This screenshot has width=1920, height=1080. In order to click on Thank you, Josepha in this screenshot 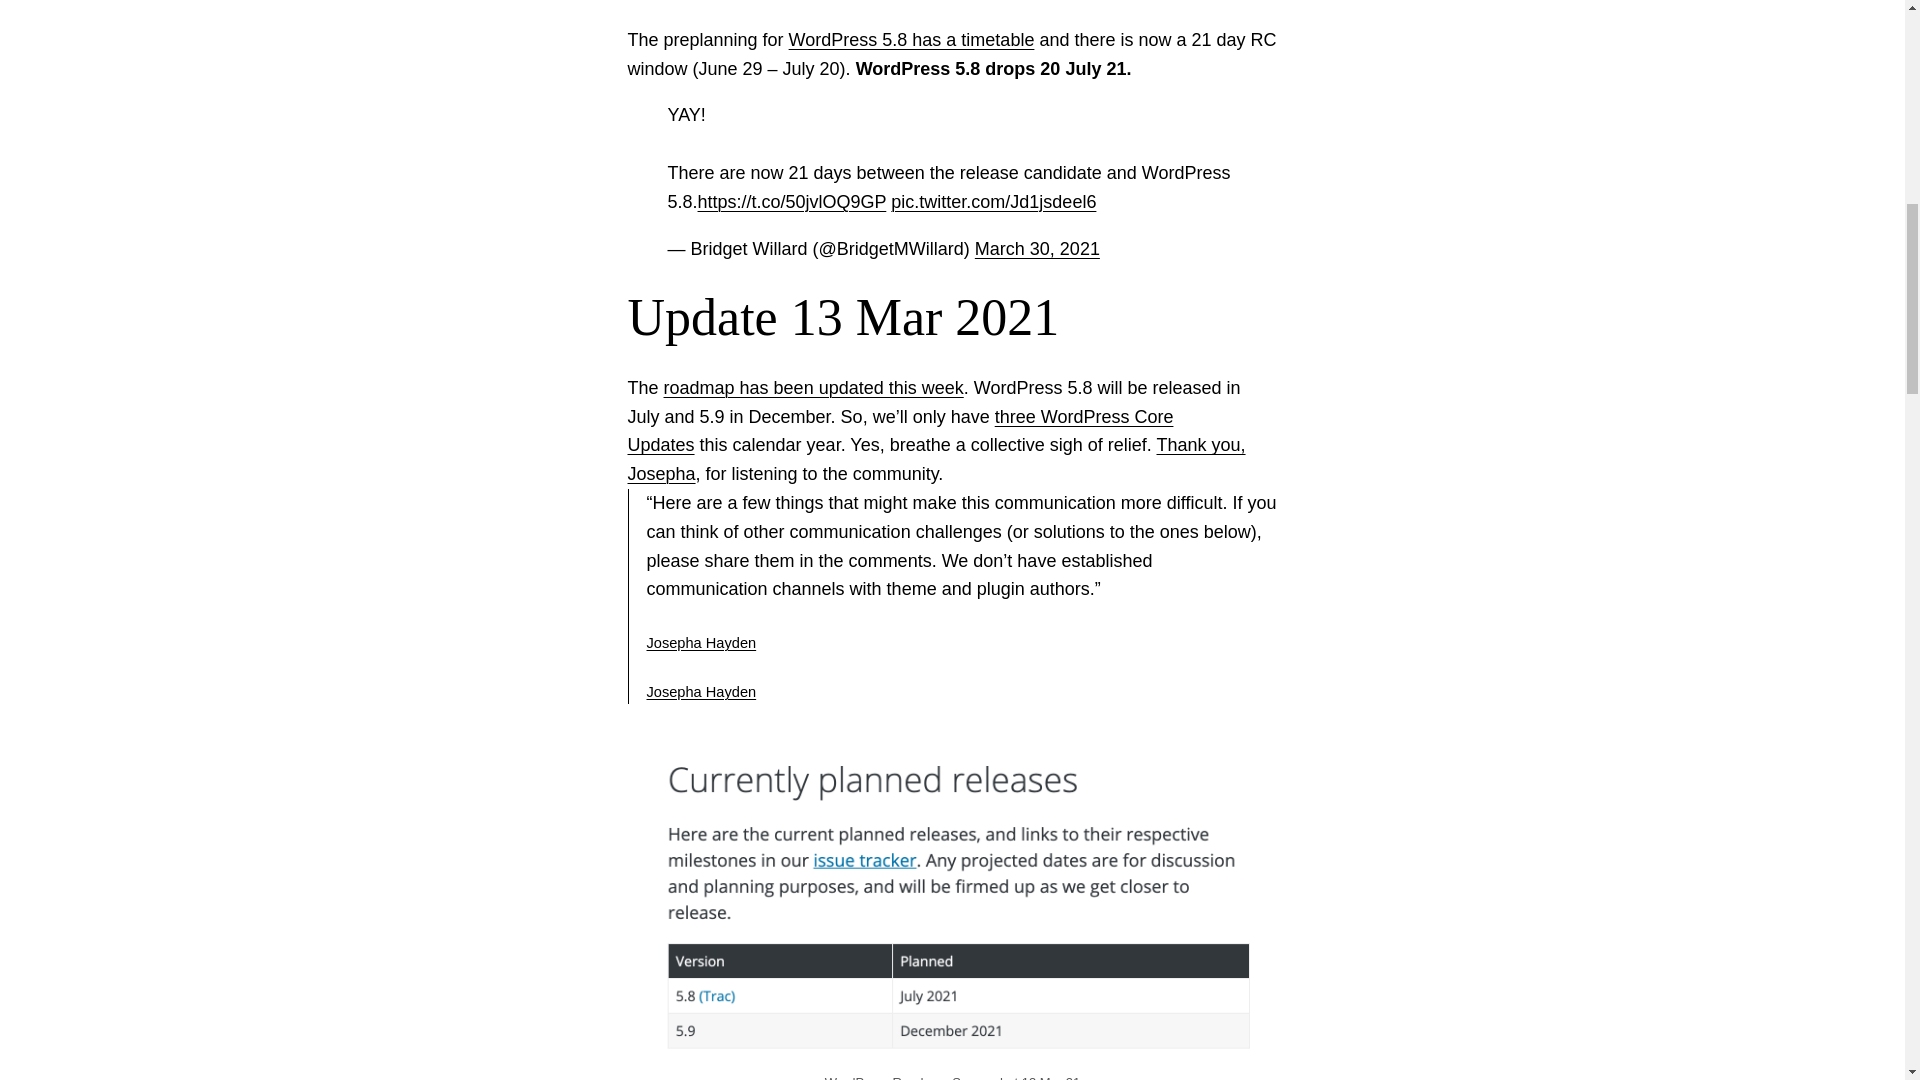, I will do `click(936, 459)`.